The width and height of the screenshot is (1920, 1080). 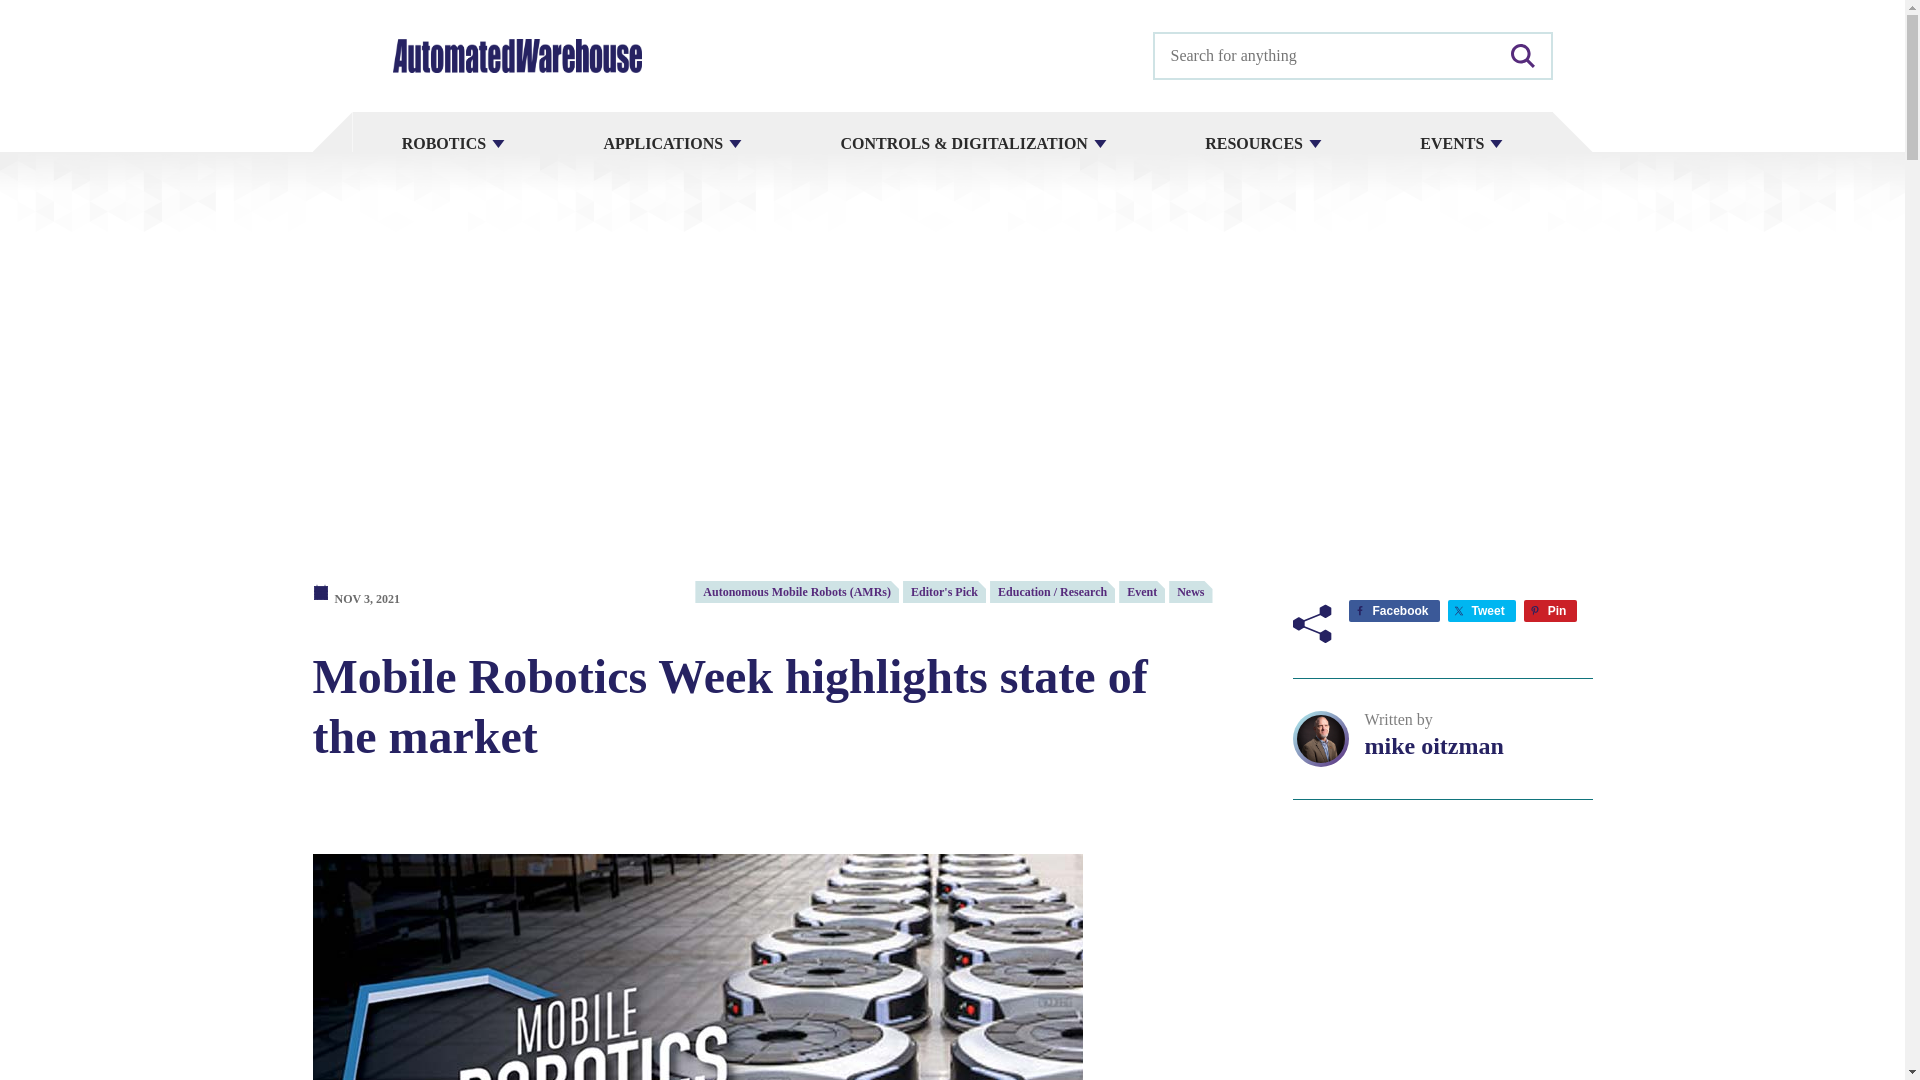 What do you see at coordinates (1551, 611) in the screenshot?
I see `Share on Pinterest` at bounding box center [1551, 611].